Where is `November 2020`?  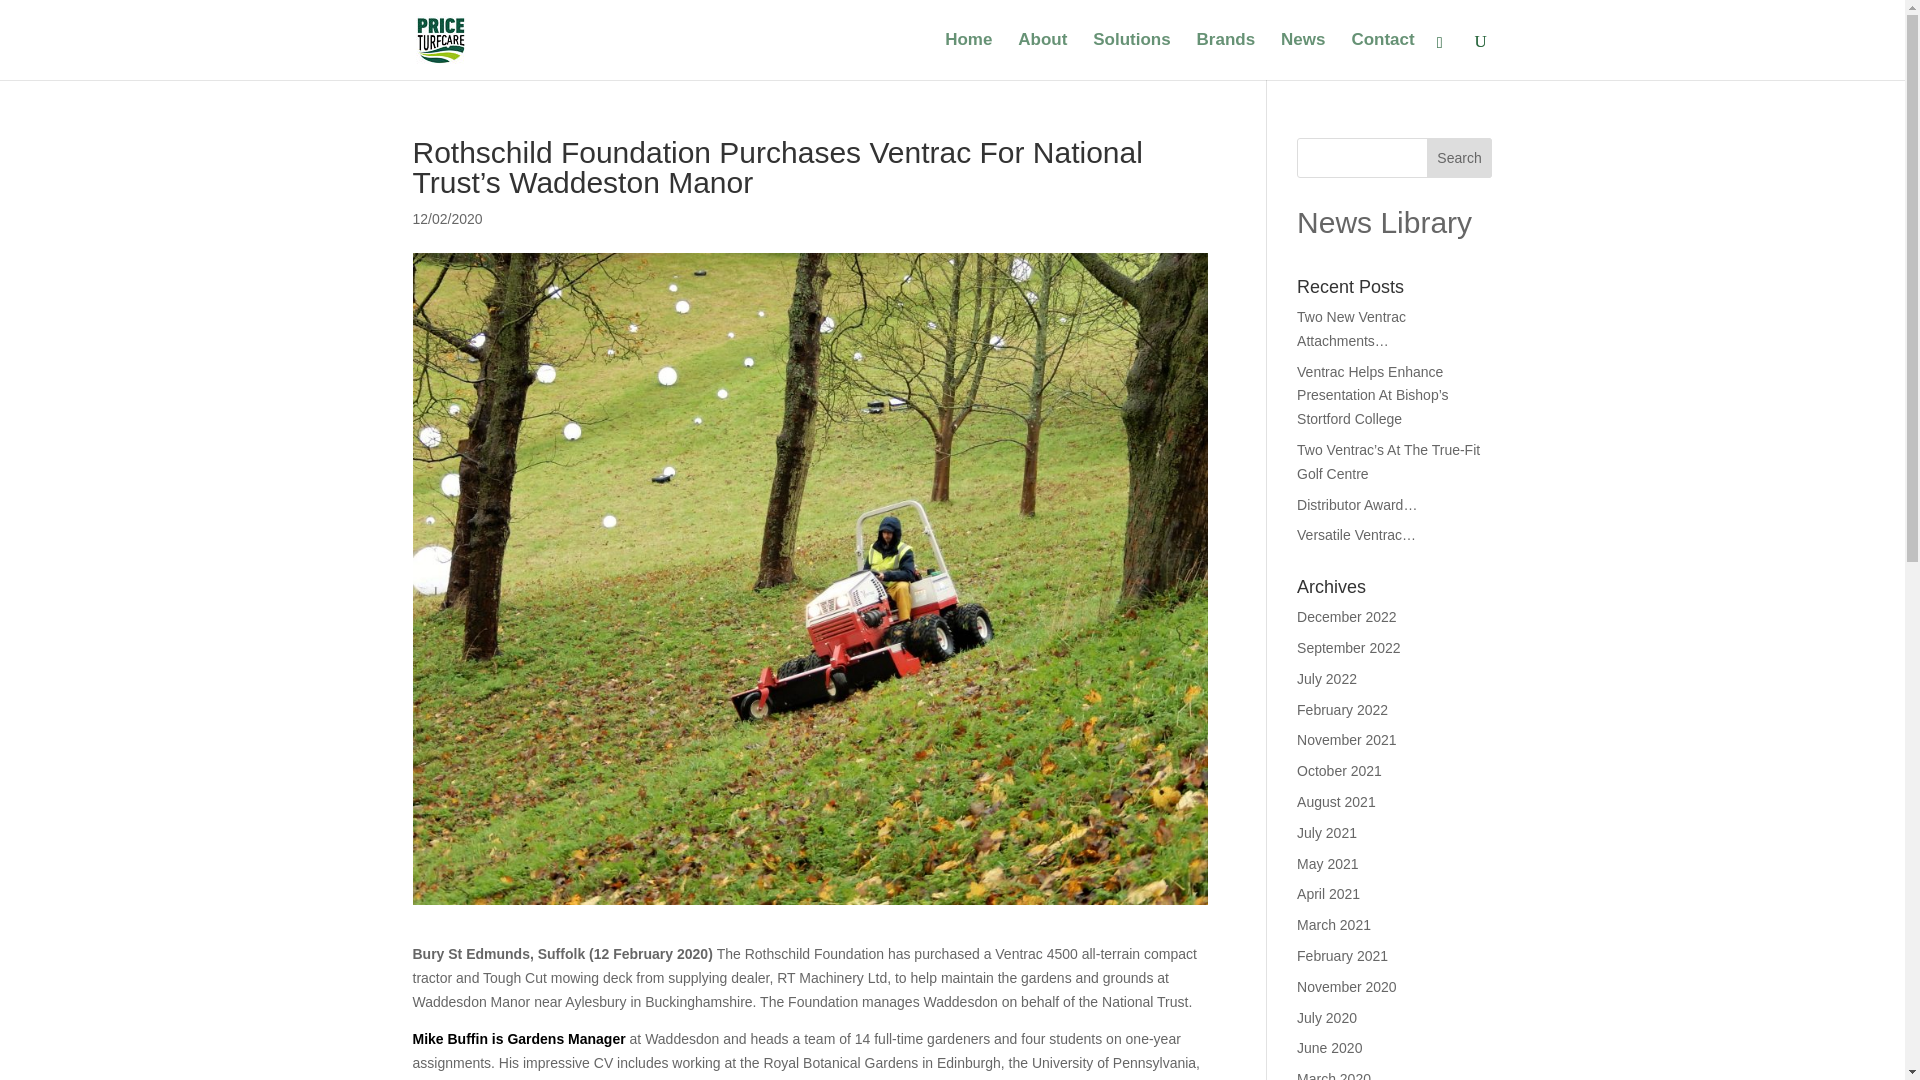
November 2020 is located at coordinates (1347, 986).